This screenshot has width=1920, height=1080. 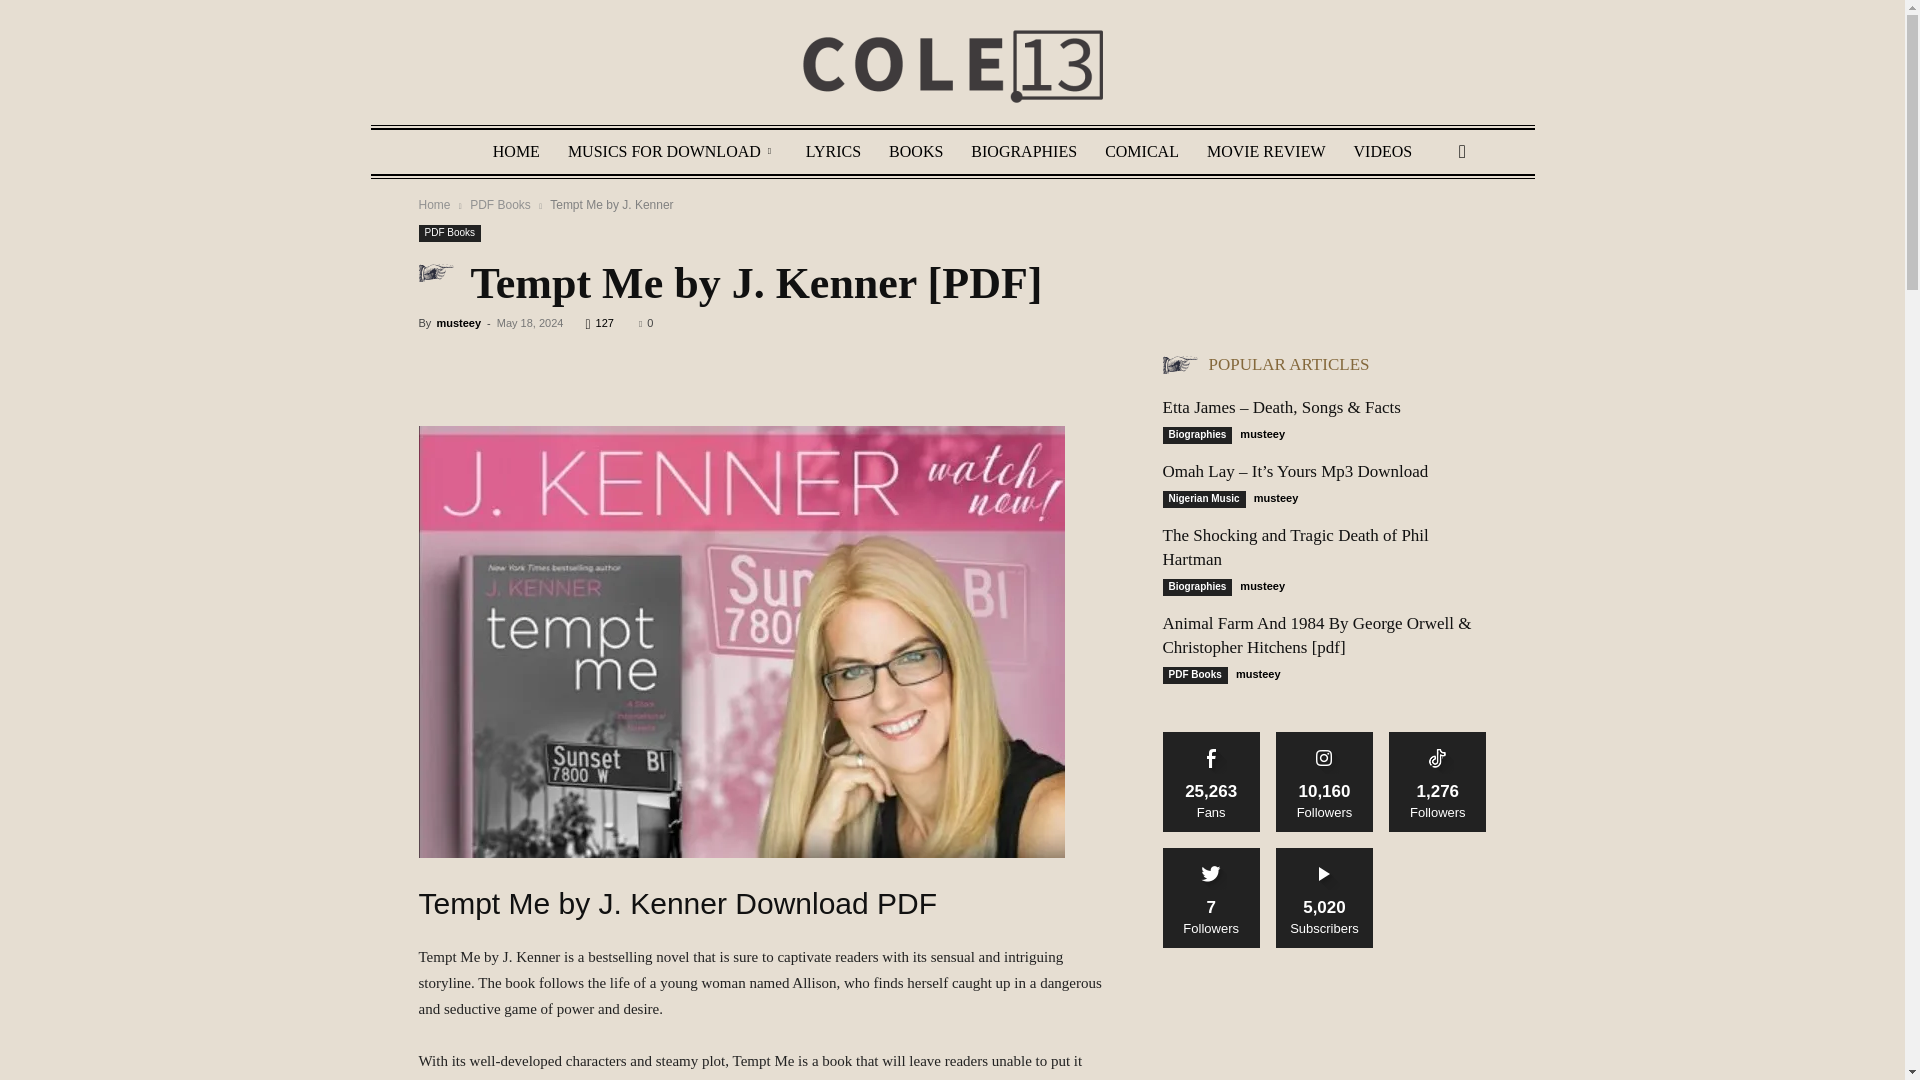 What do you see at coordinates (646, 323) in the screenshot?
I see `0` at bounding box center [646, 323].